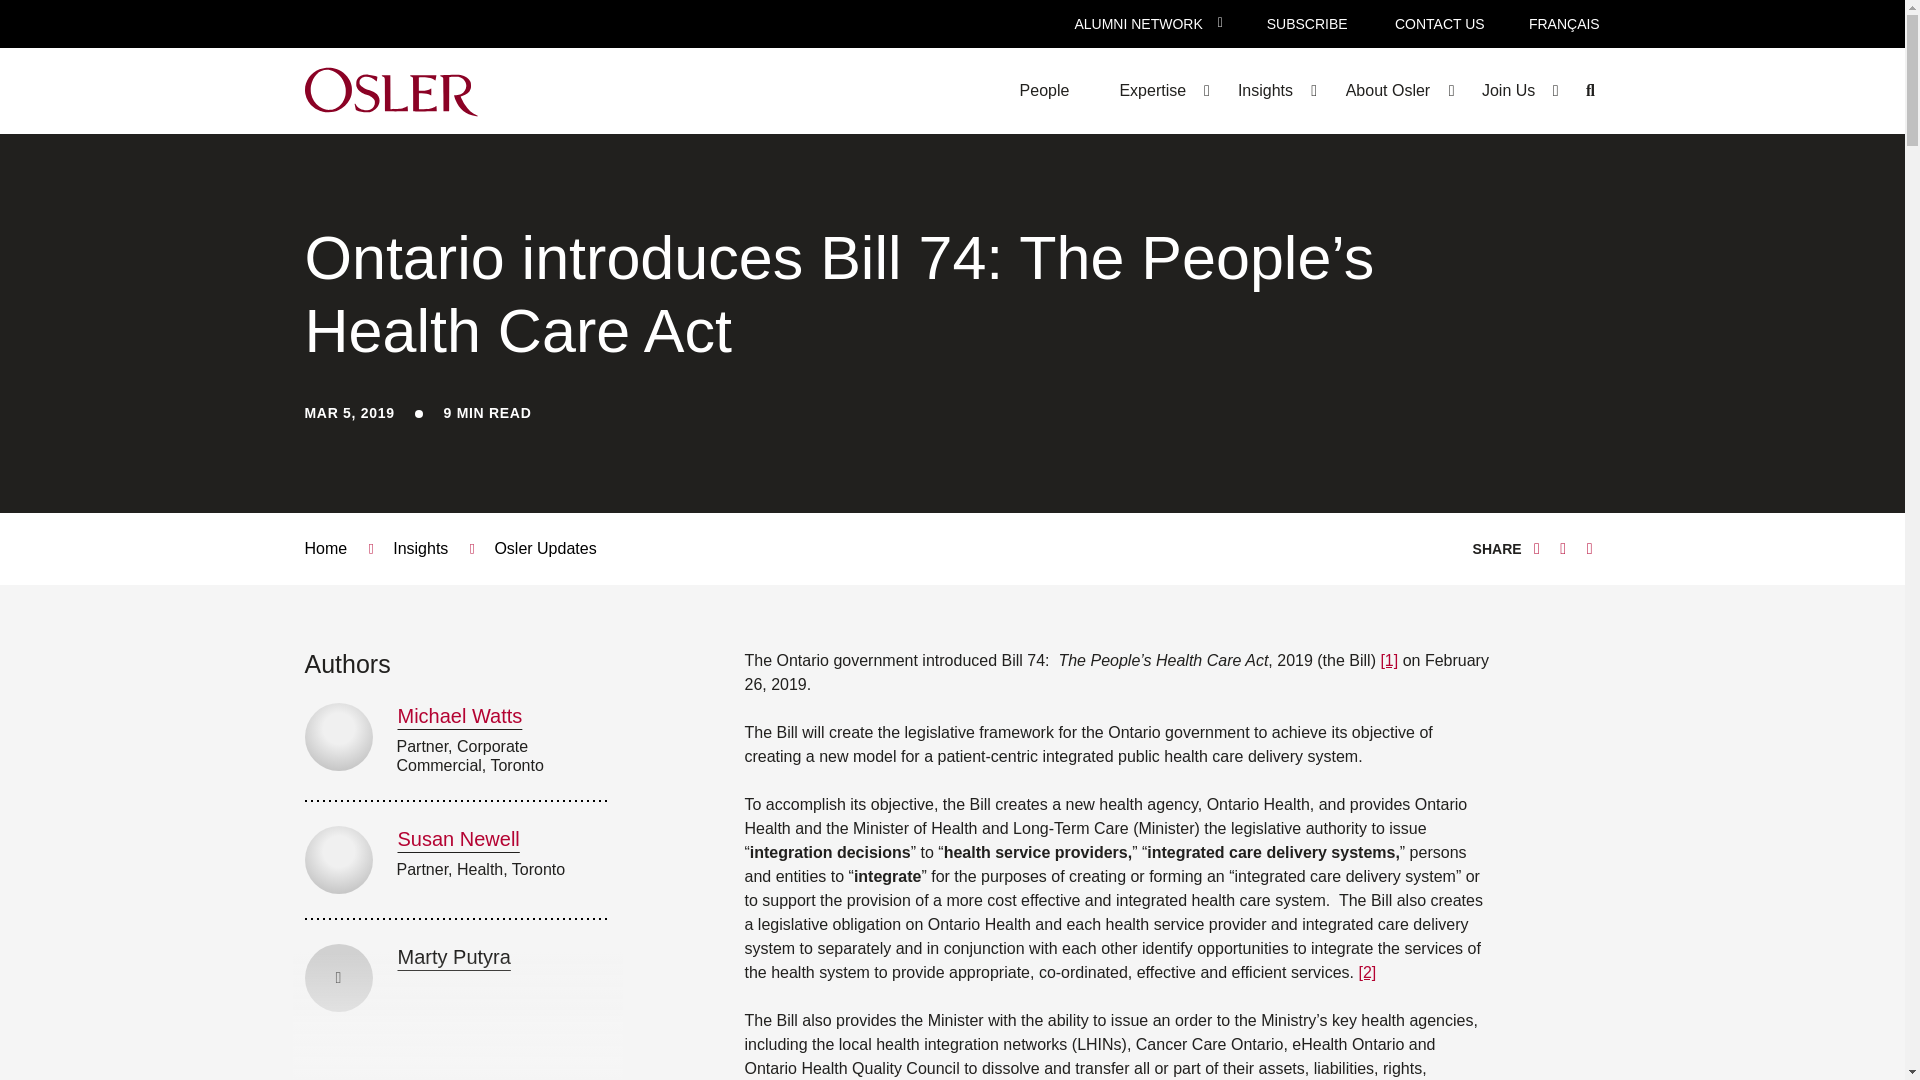  I want to click on ALUMNI NETWORK, so click(1138, 24).